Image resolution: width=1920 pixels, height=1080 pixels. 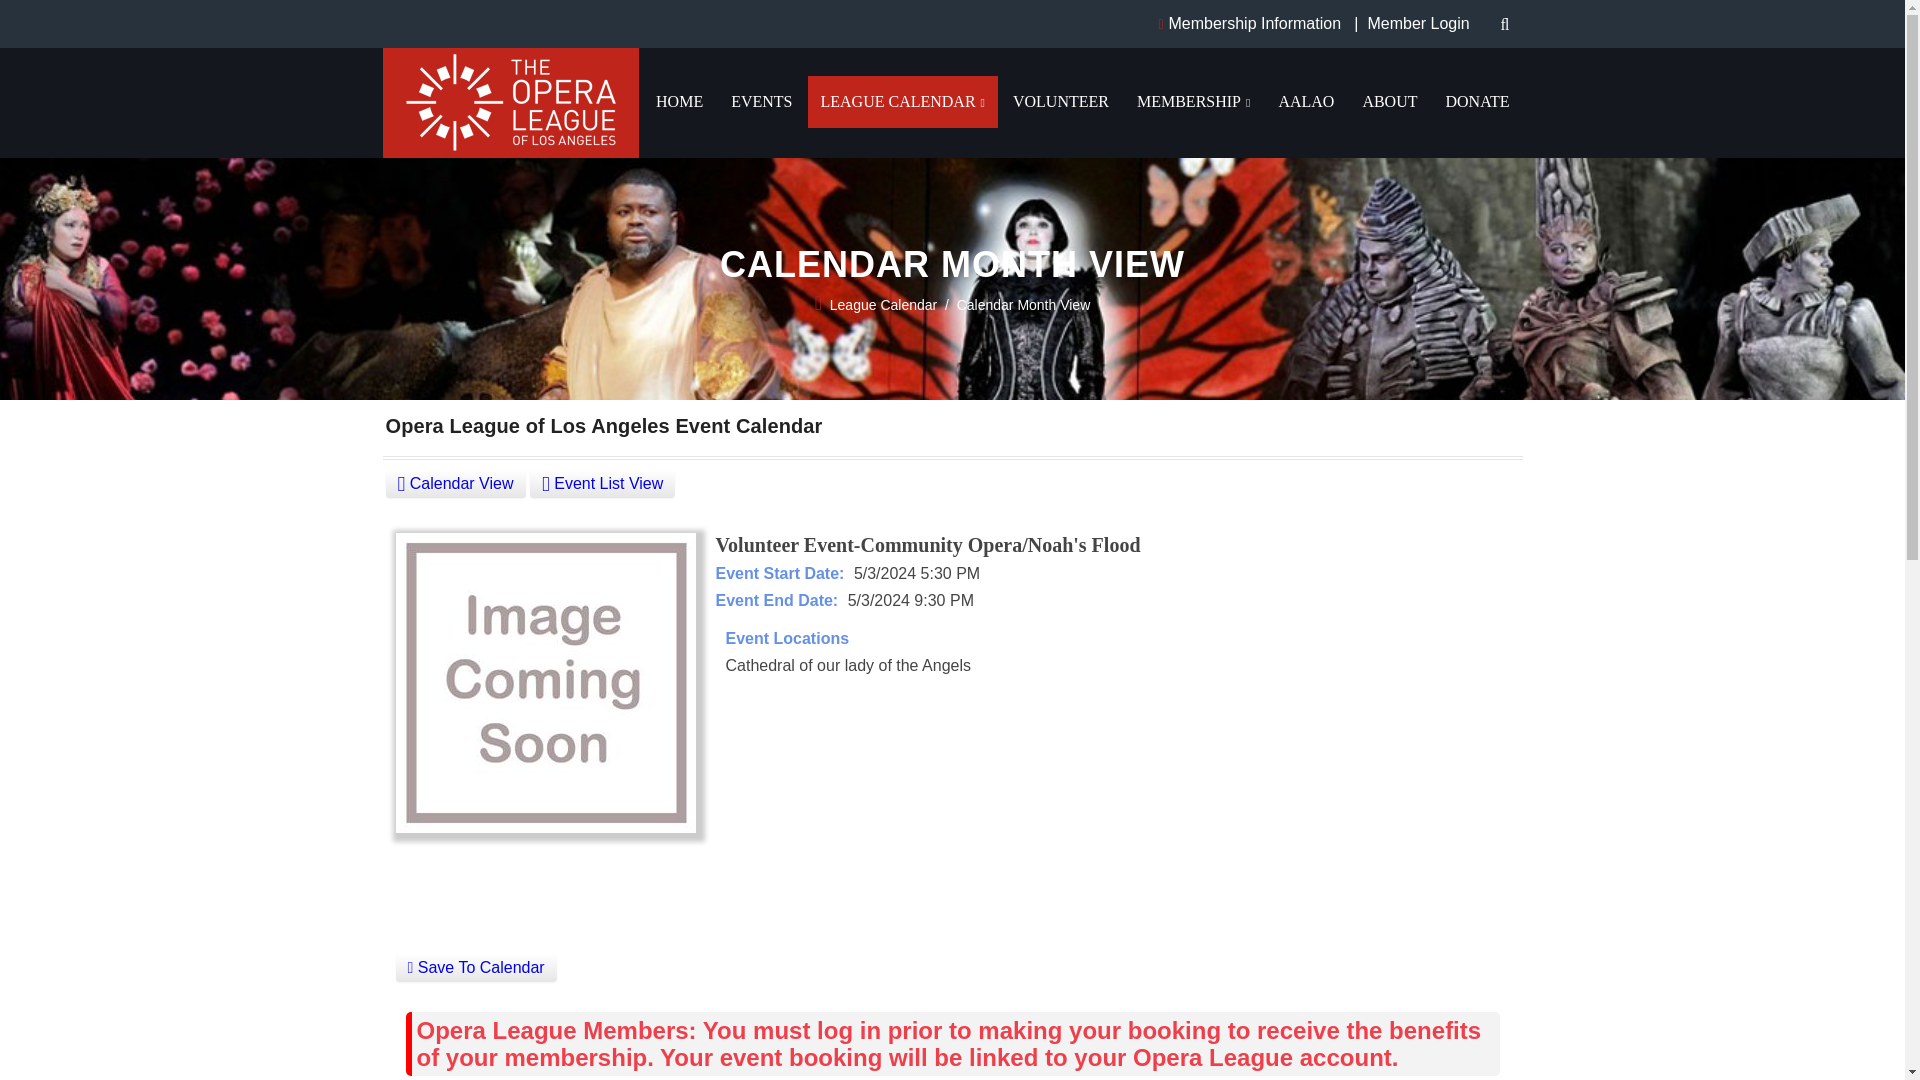 I want to click on Click to view calendar view., so click(x=456, y=483).